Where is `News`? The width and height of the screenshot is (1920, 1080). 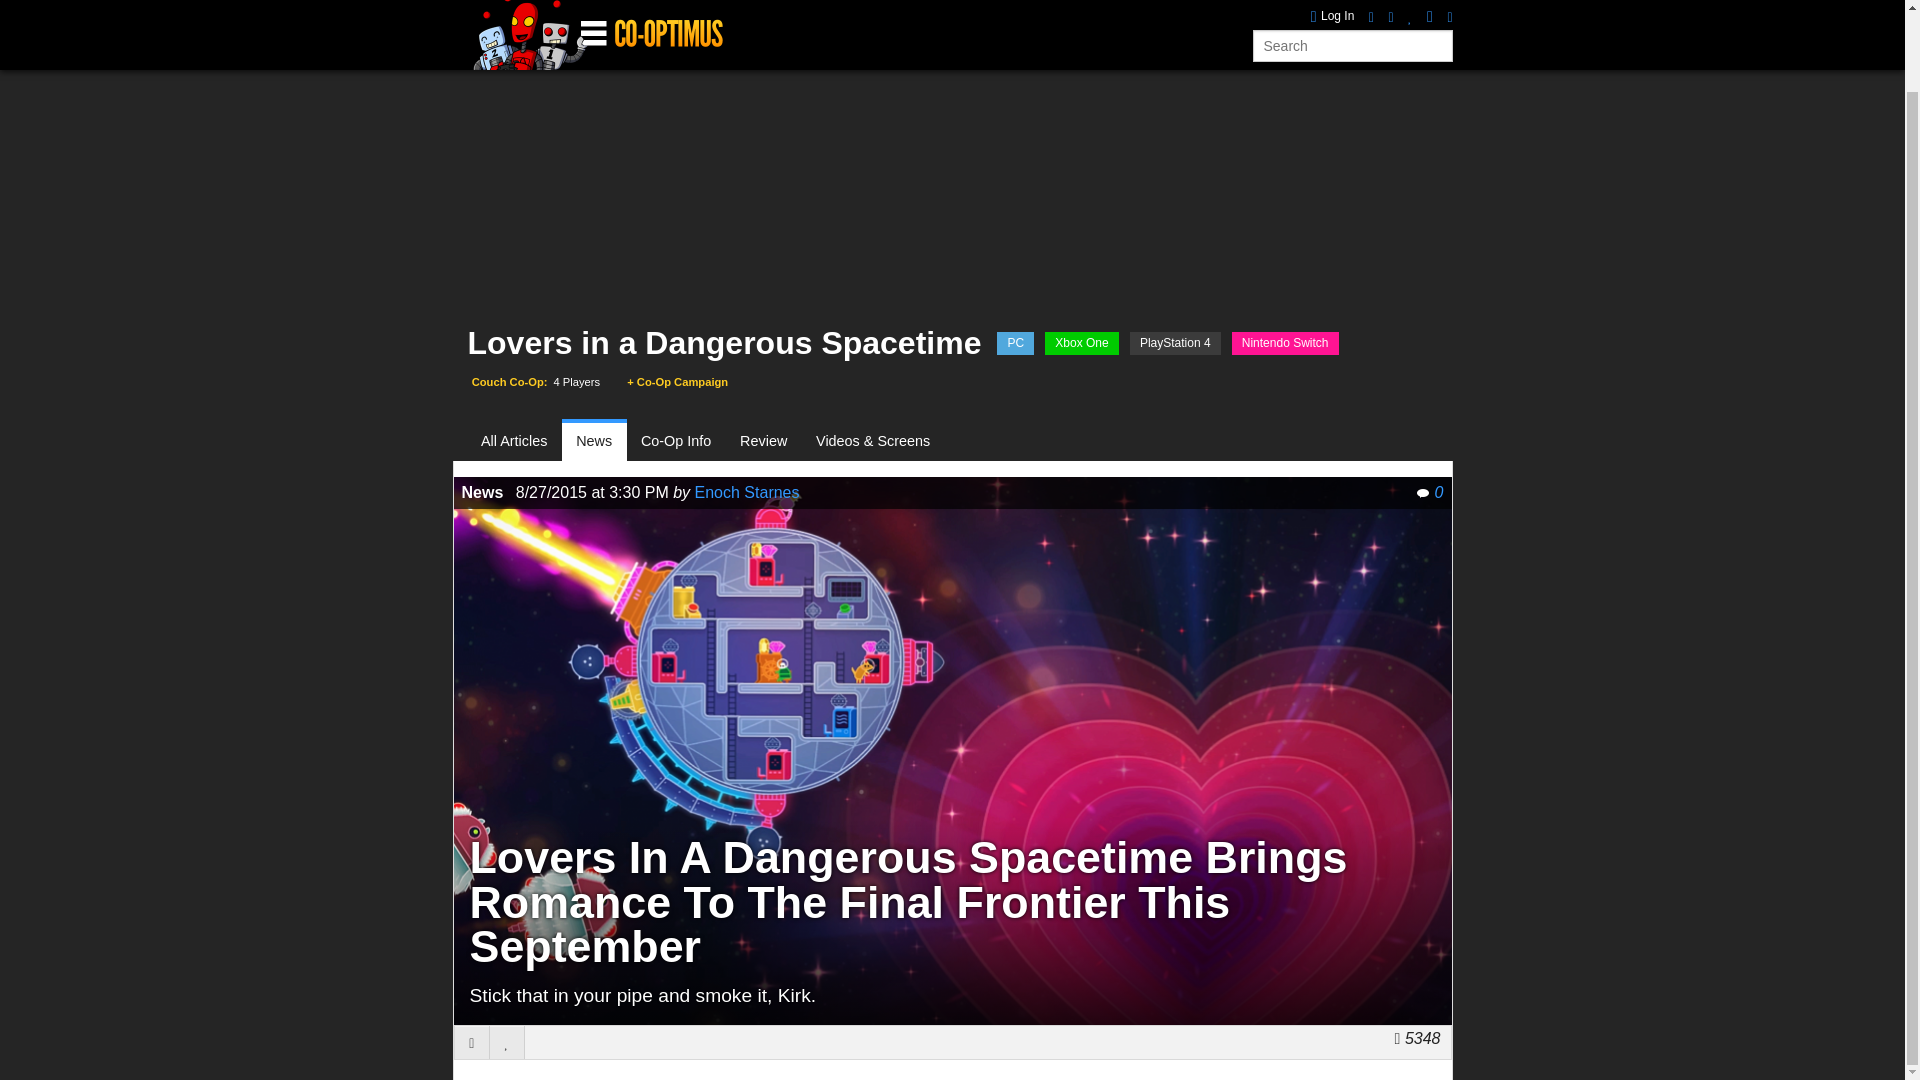
News is located at coordinates (594, 442).